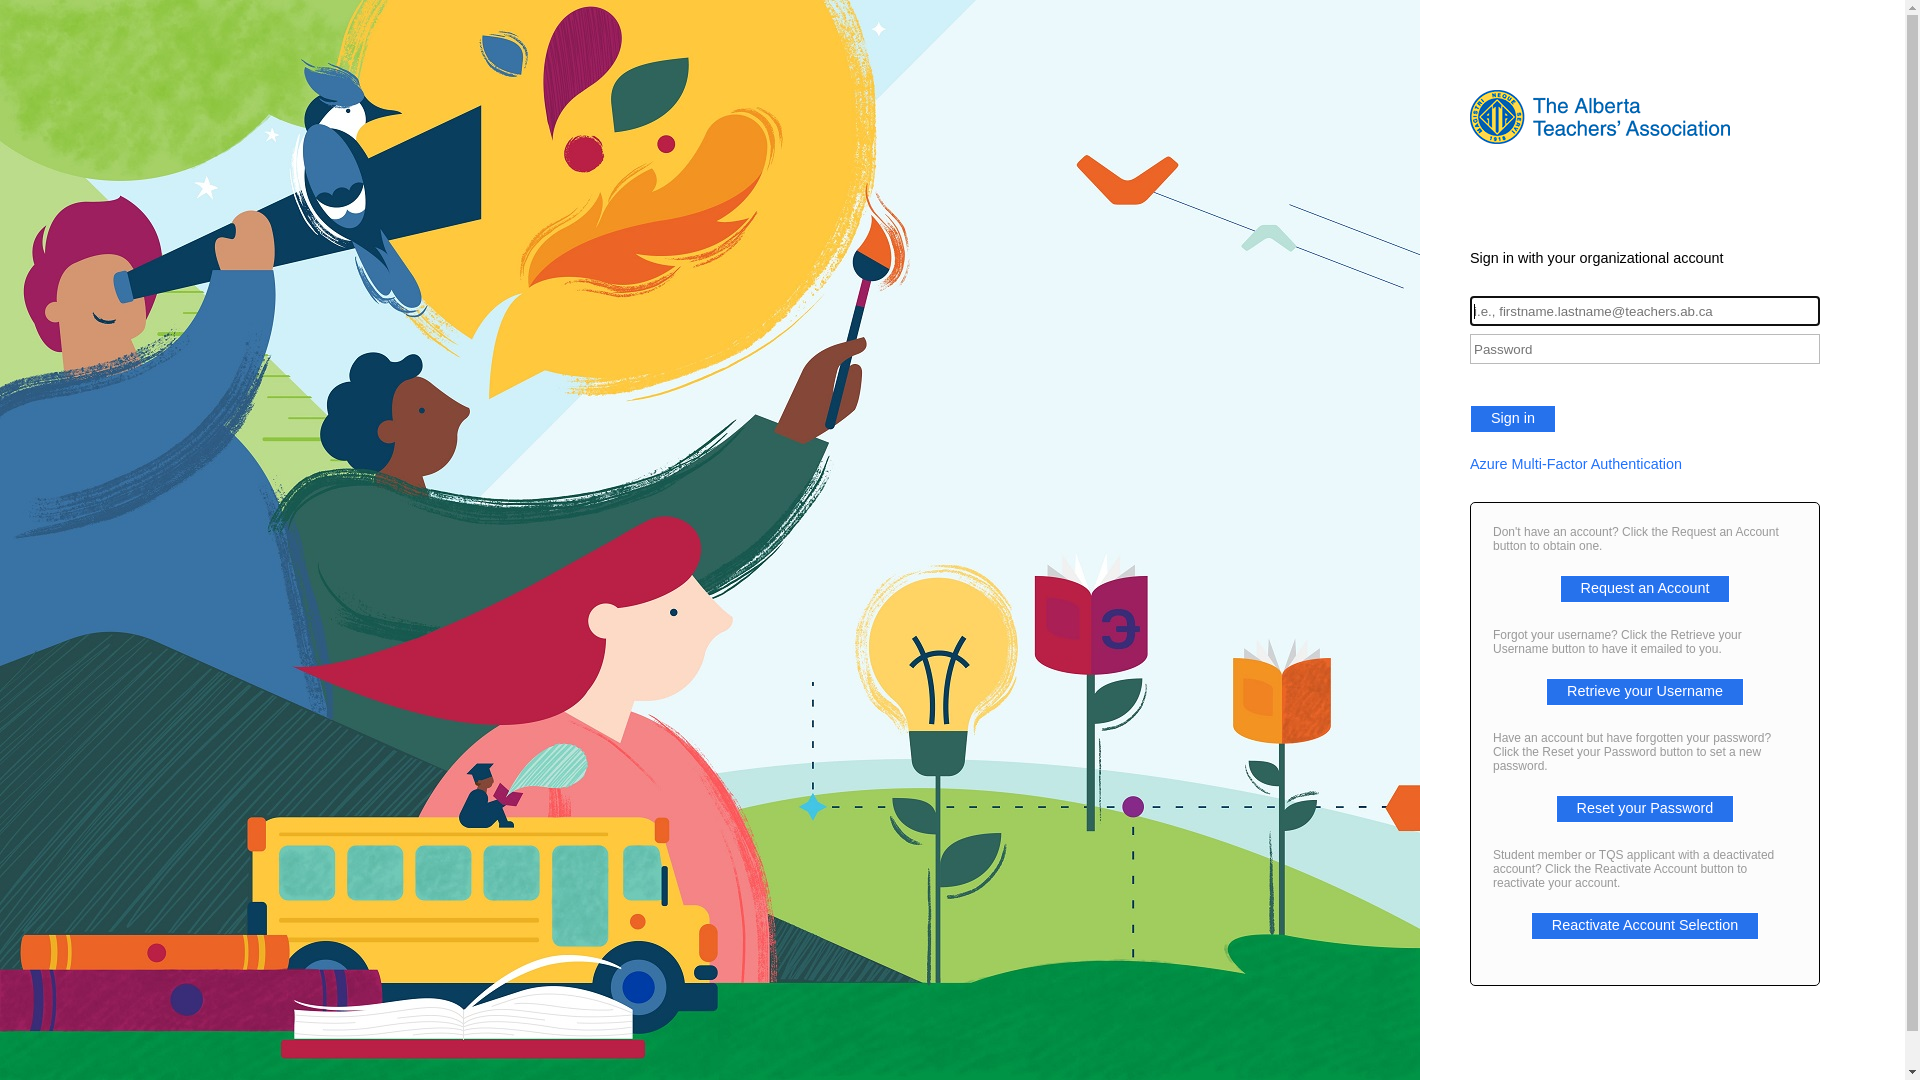 The image size is (1920, 1080). I want to click on Request an Account, so click(1646, 588).